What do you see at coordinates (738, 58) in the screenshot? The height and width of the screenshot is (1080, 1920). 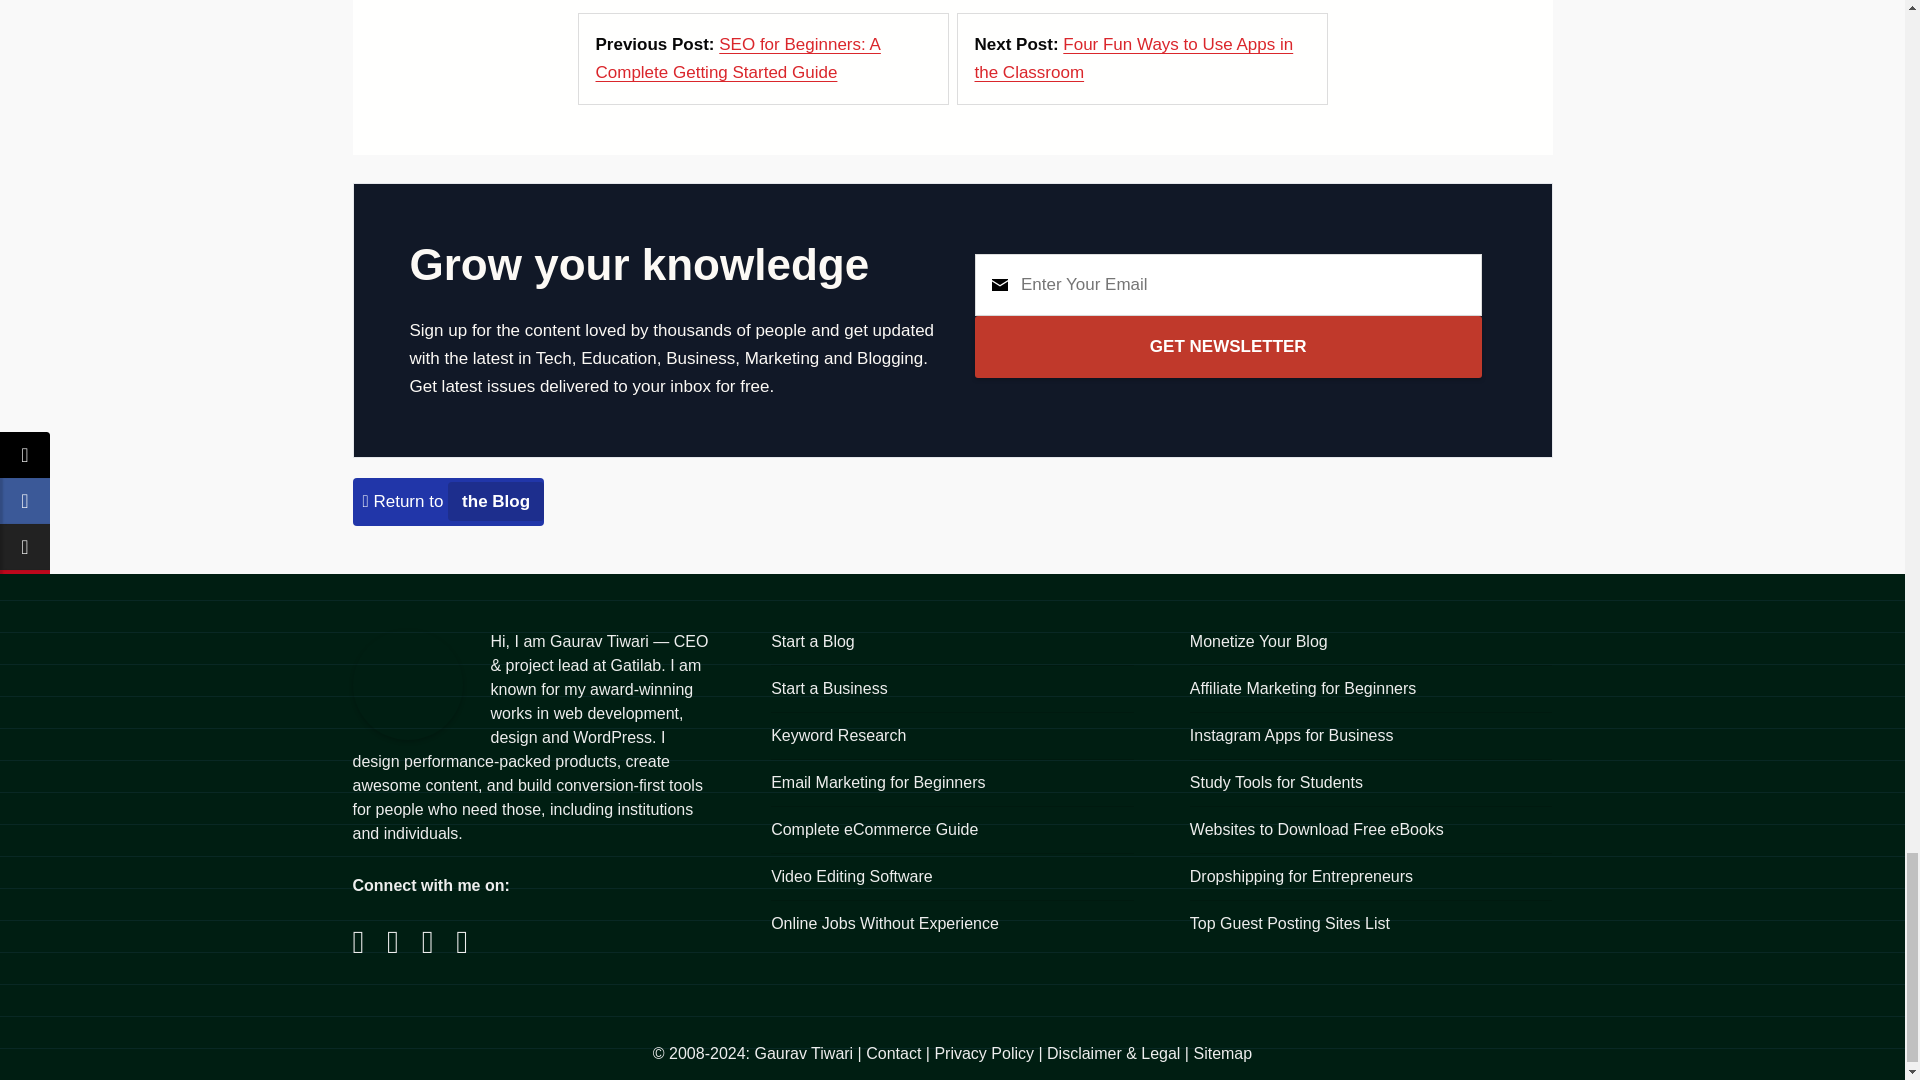 I see `SEO for Beginners: A Complete Getting Started Guide` at bounding box center [738, 58].